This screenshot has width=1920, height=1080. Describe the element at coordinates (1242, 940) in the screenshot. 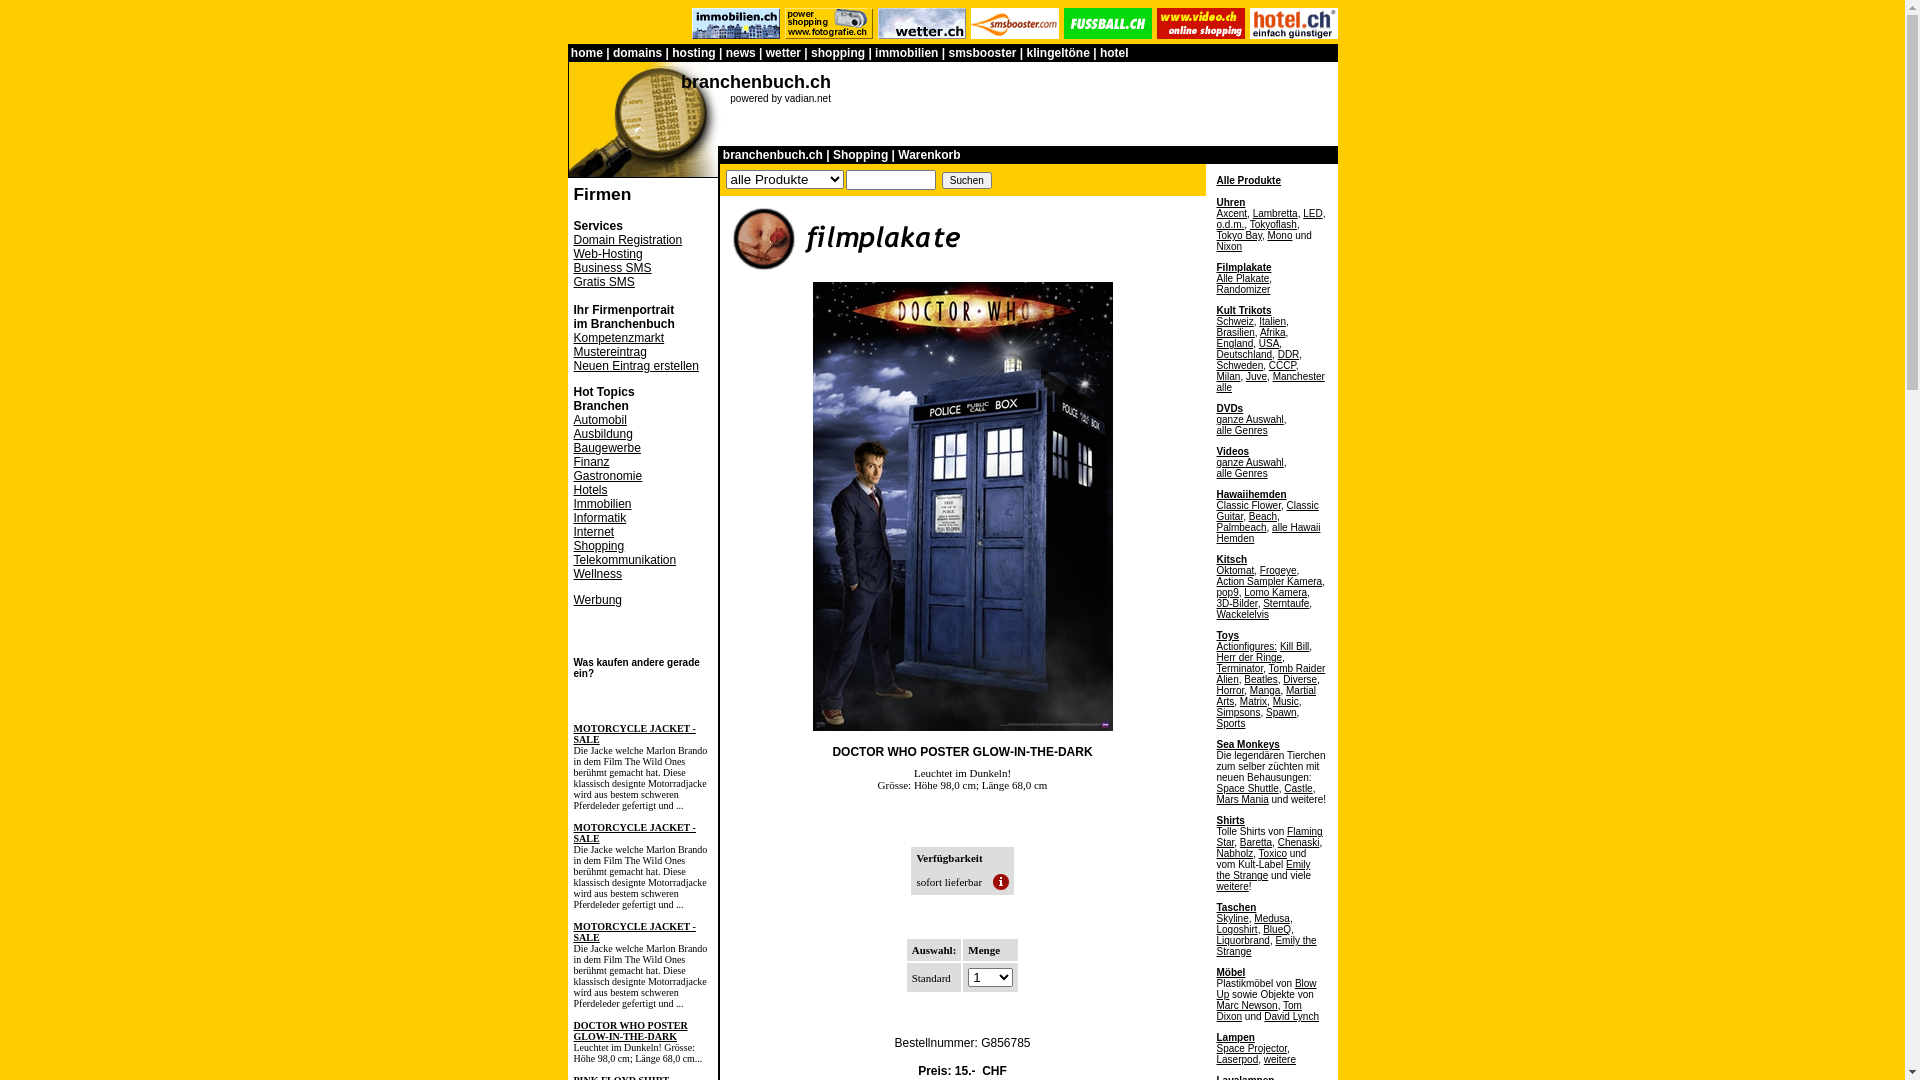

I see `Liquorbrand` at that location.